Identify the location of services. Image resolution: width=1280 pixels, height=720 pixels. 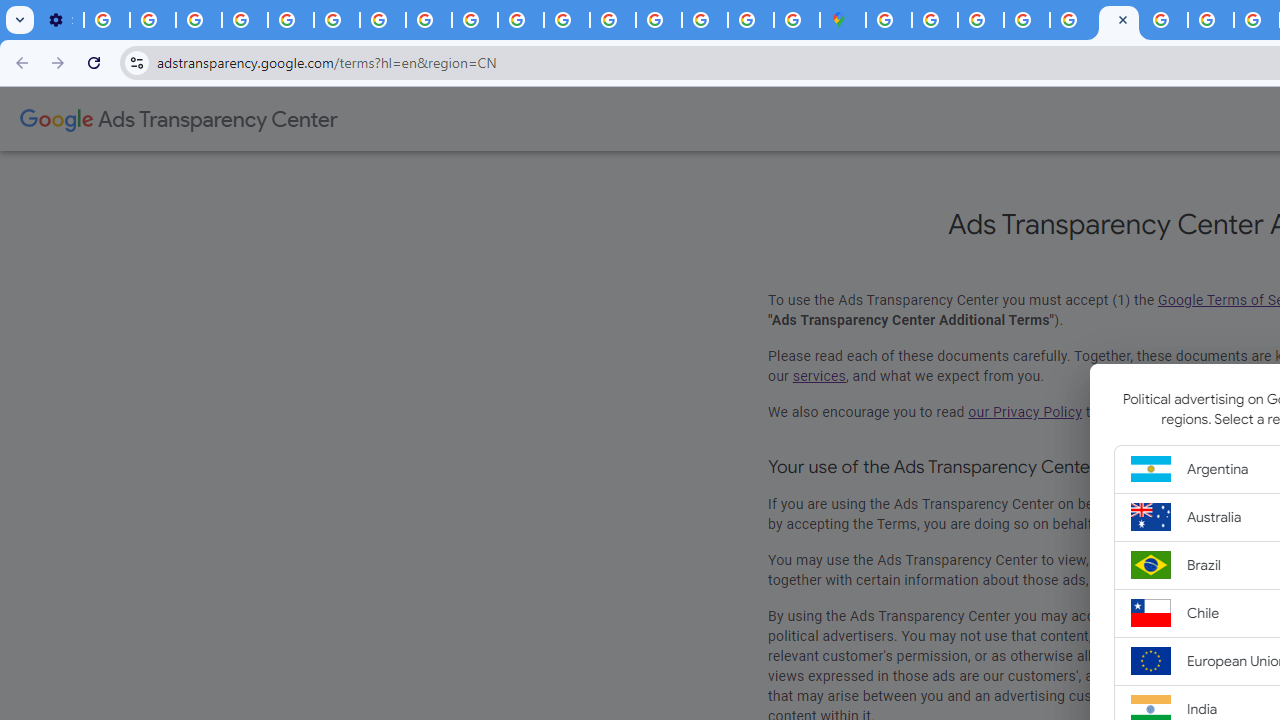
(819, 376).